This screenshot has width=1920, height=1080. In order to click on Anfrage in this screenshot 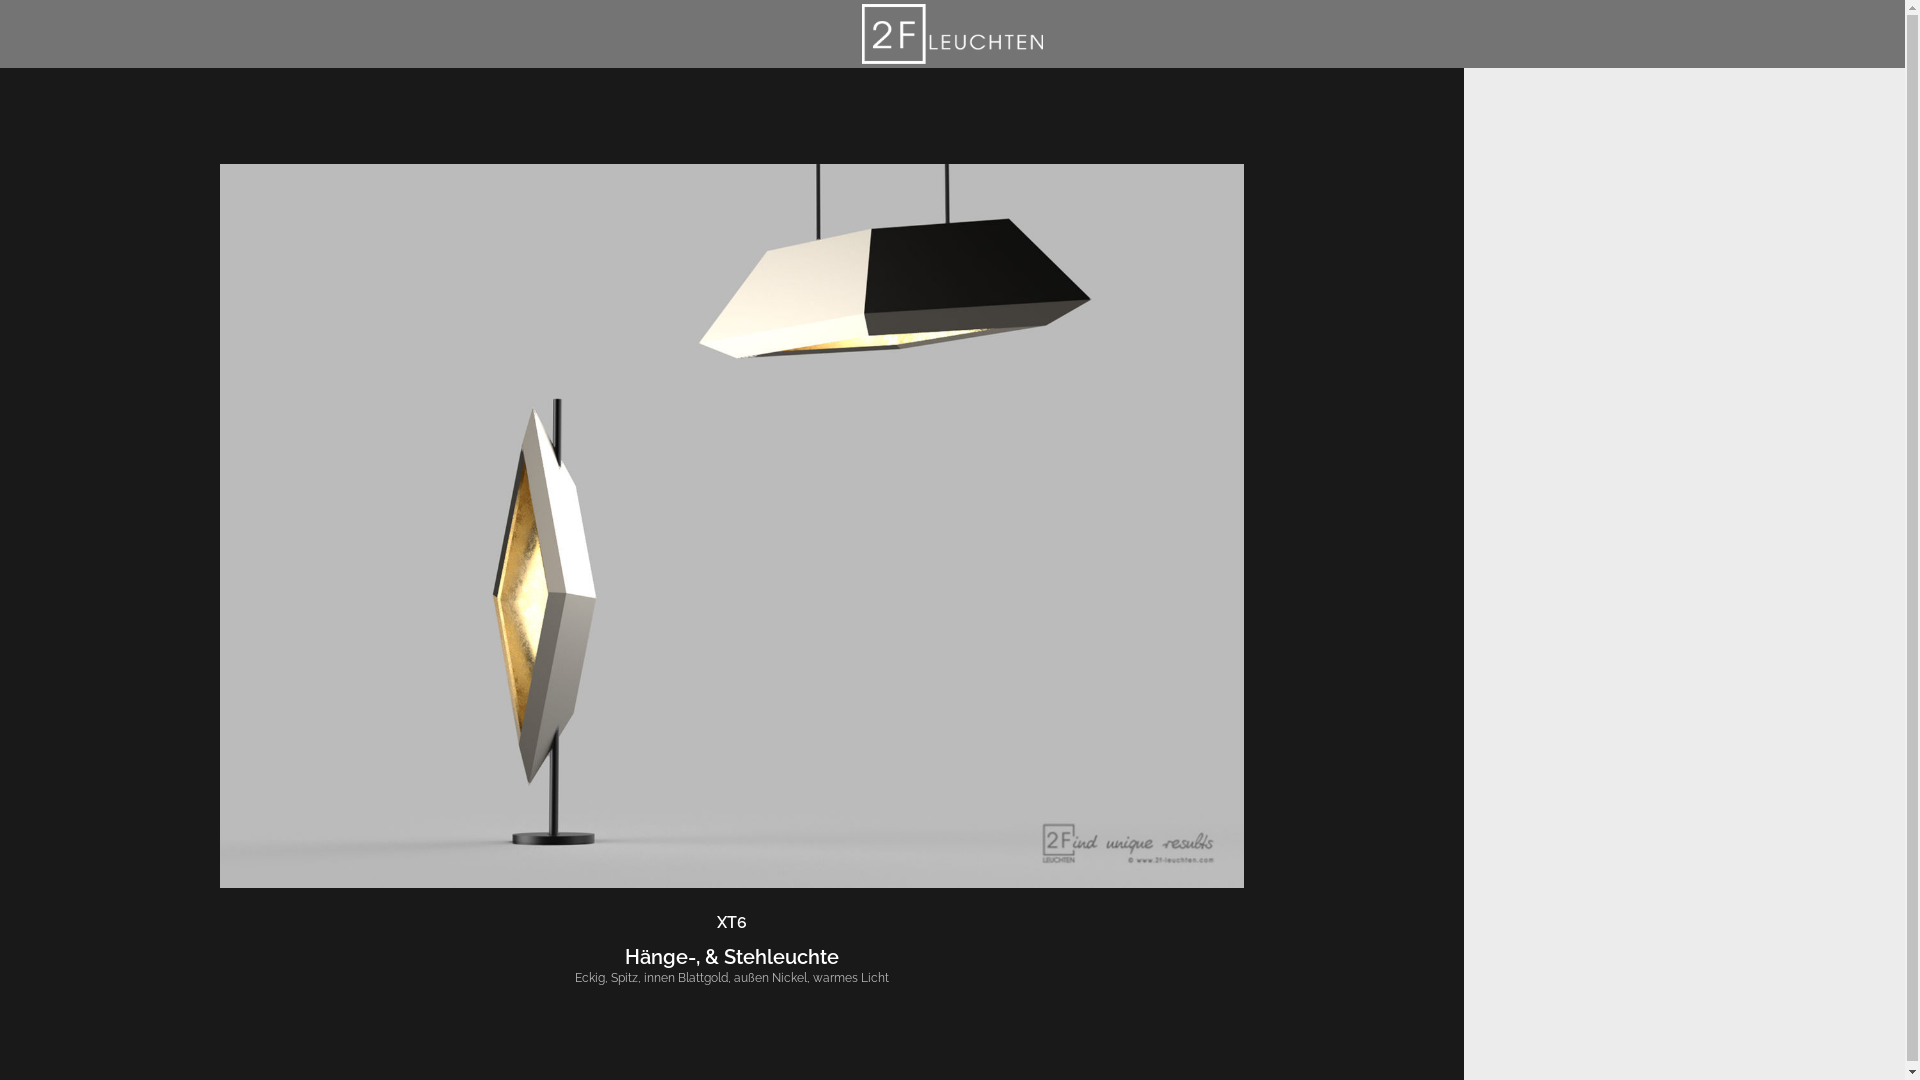, I will do `click(910, 185)`.